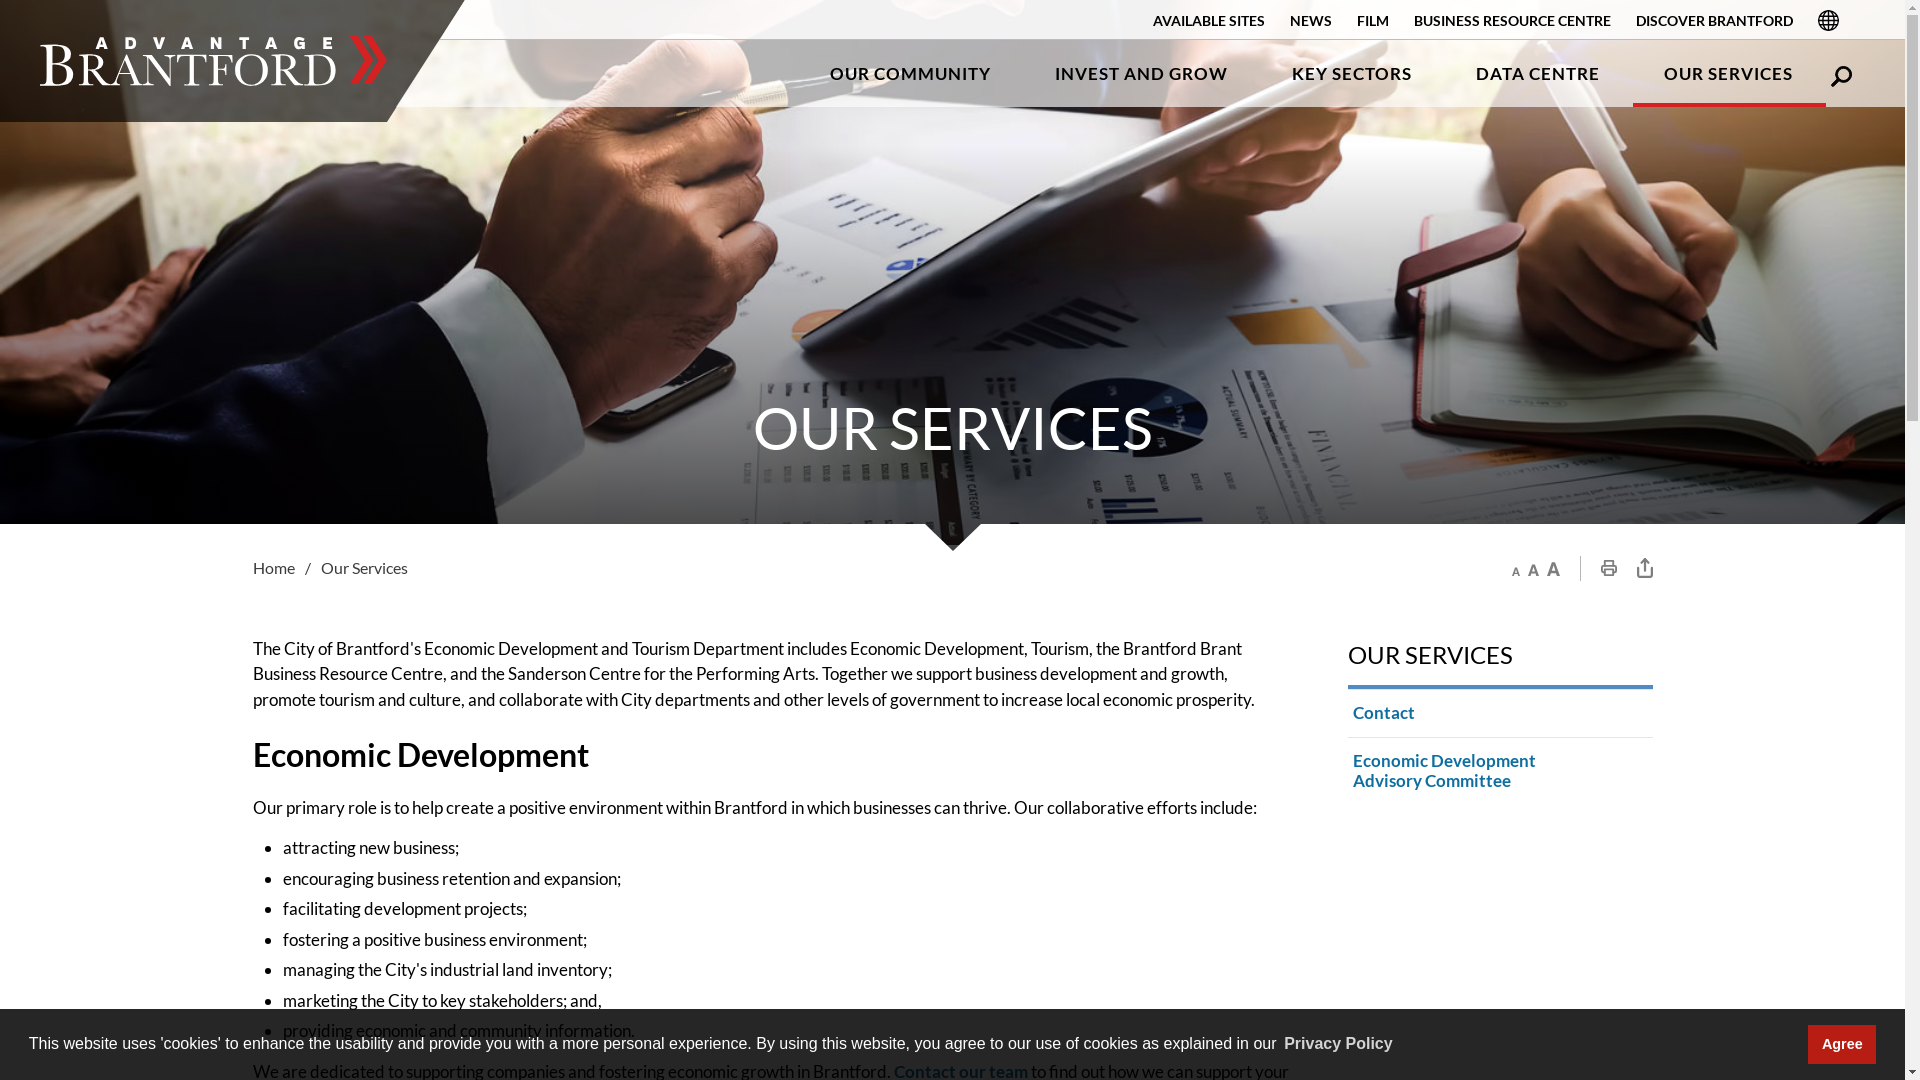  I want to click on FILM, so click(1373, 20).